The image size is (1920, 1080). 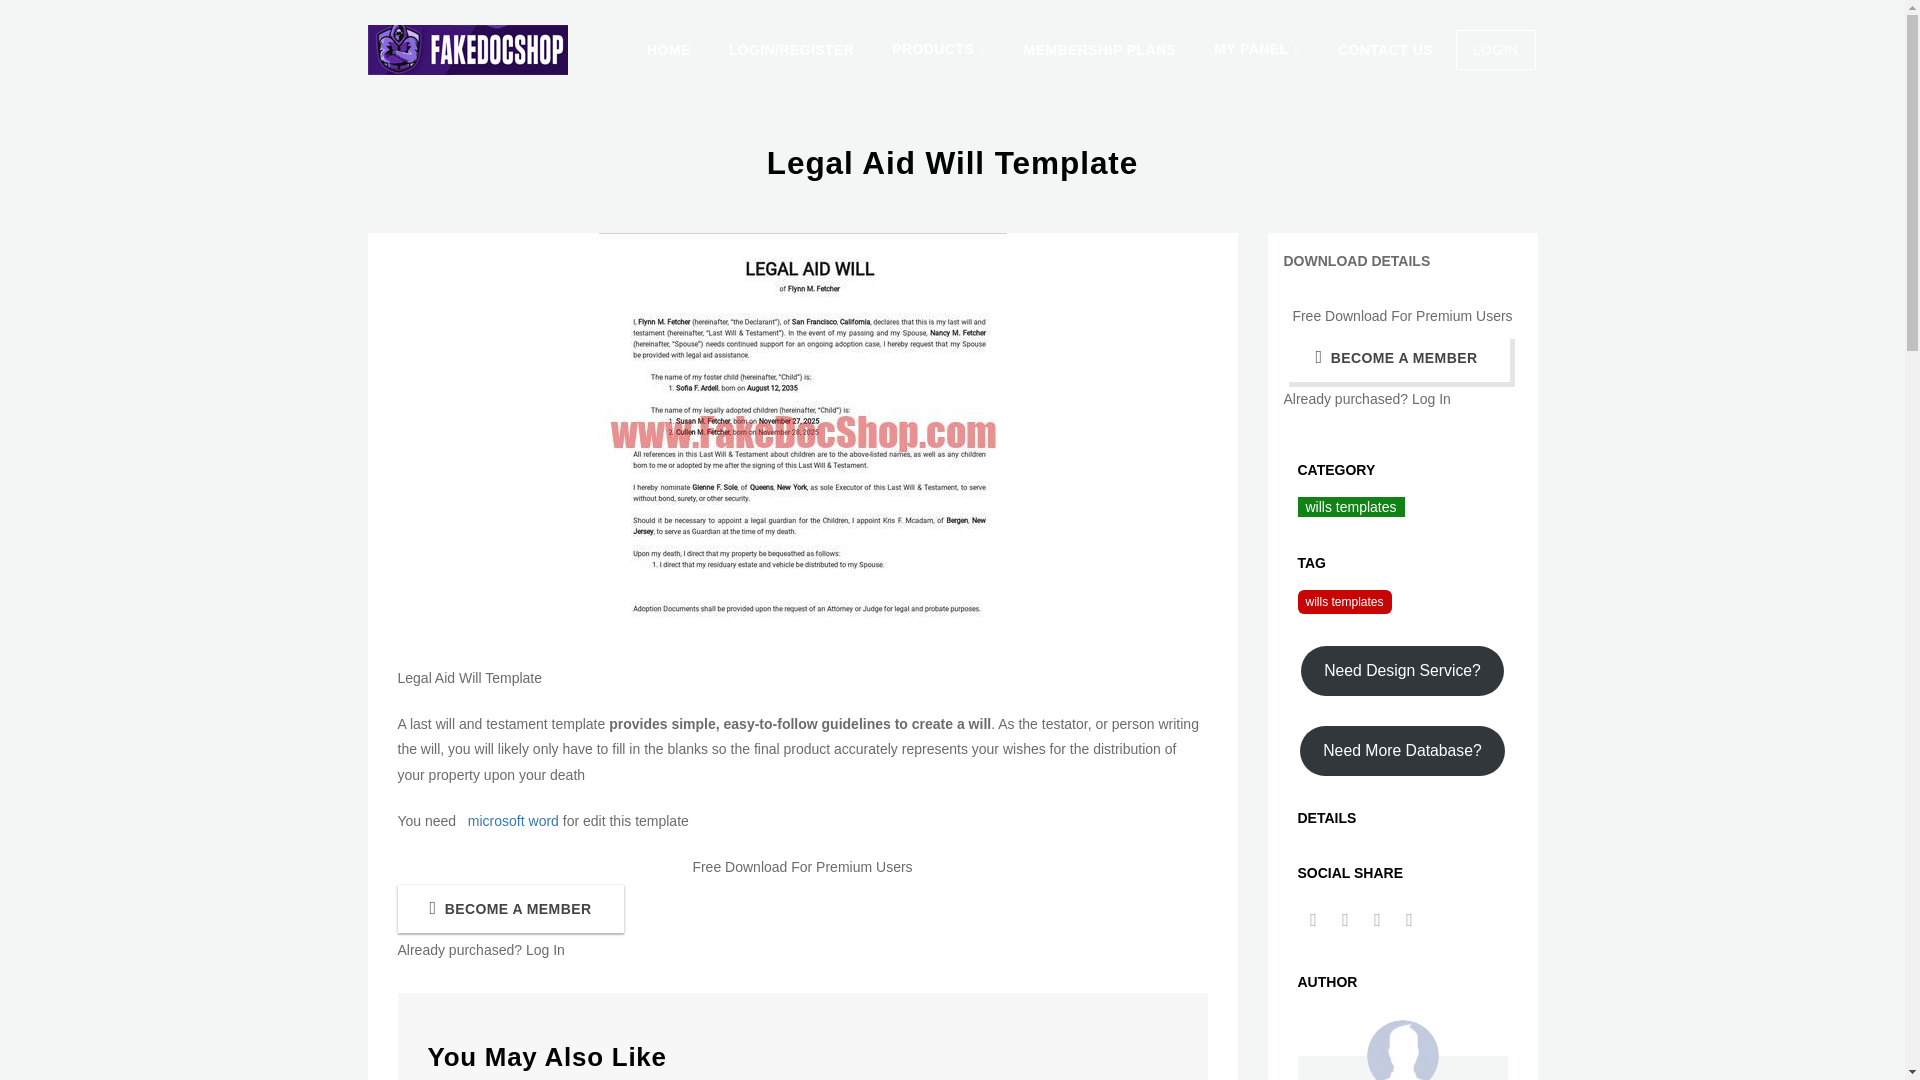 What do you see at coordinates (1256, 50) in the screenshot?
I see `MY PANEL` at bounding box center [1256, 50].